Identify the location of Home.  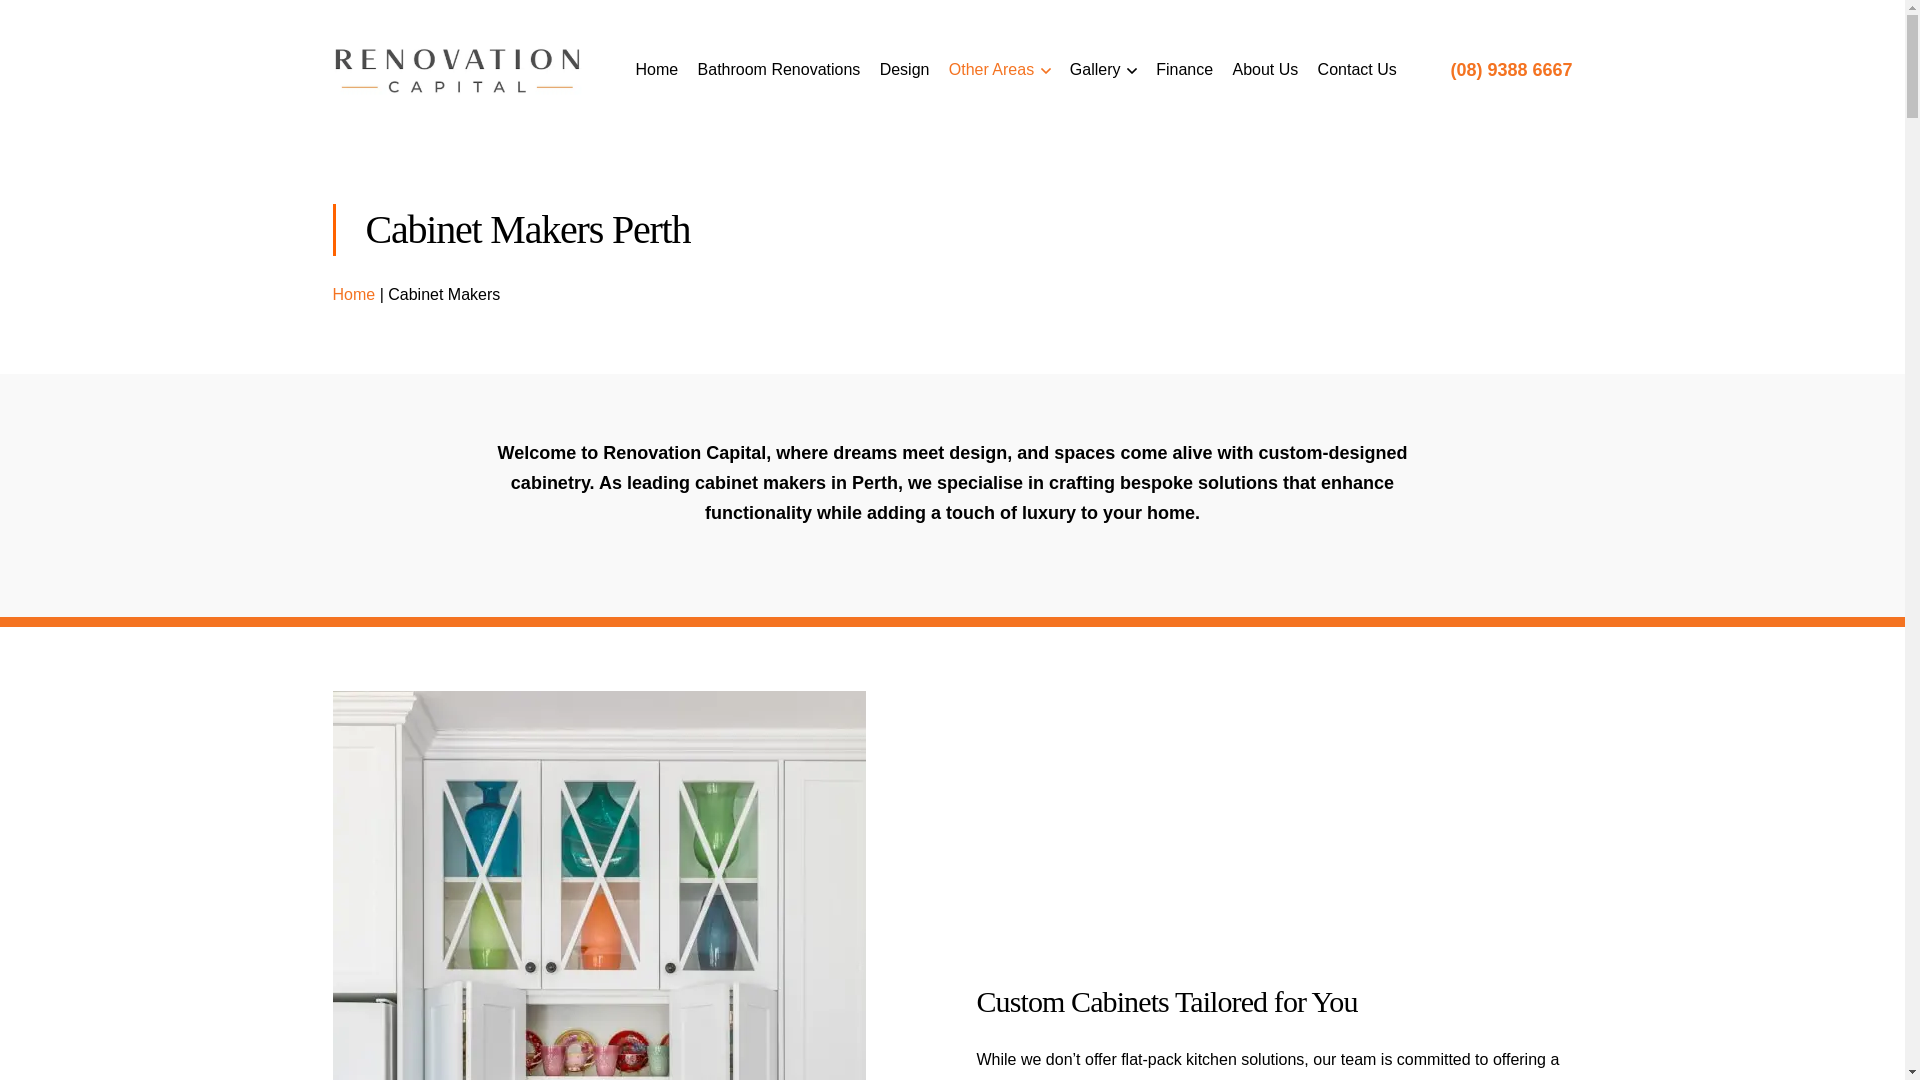
(354, 294).